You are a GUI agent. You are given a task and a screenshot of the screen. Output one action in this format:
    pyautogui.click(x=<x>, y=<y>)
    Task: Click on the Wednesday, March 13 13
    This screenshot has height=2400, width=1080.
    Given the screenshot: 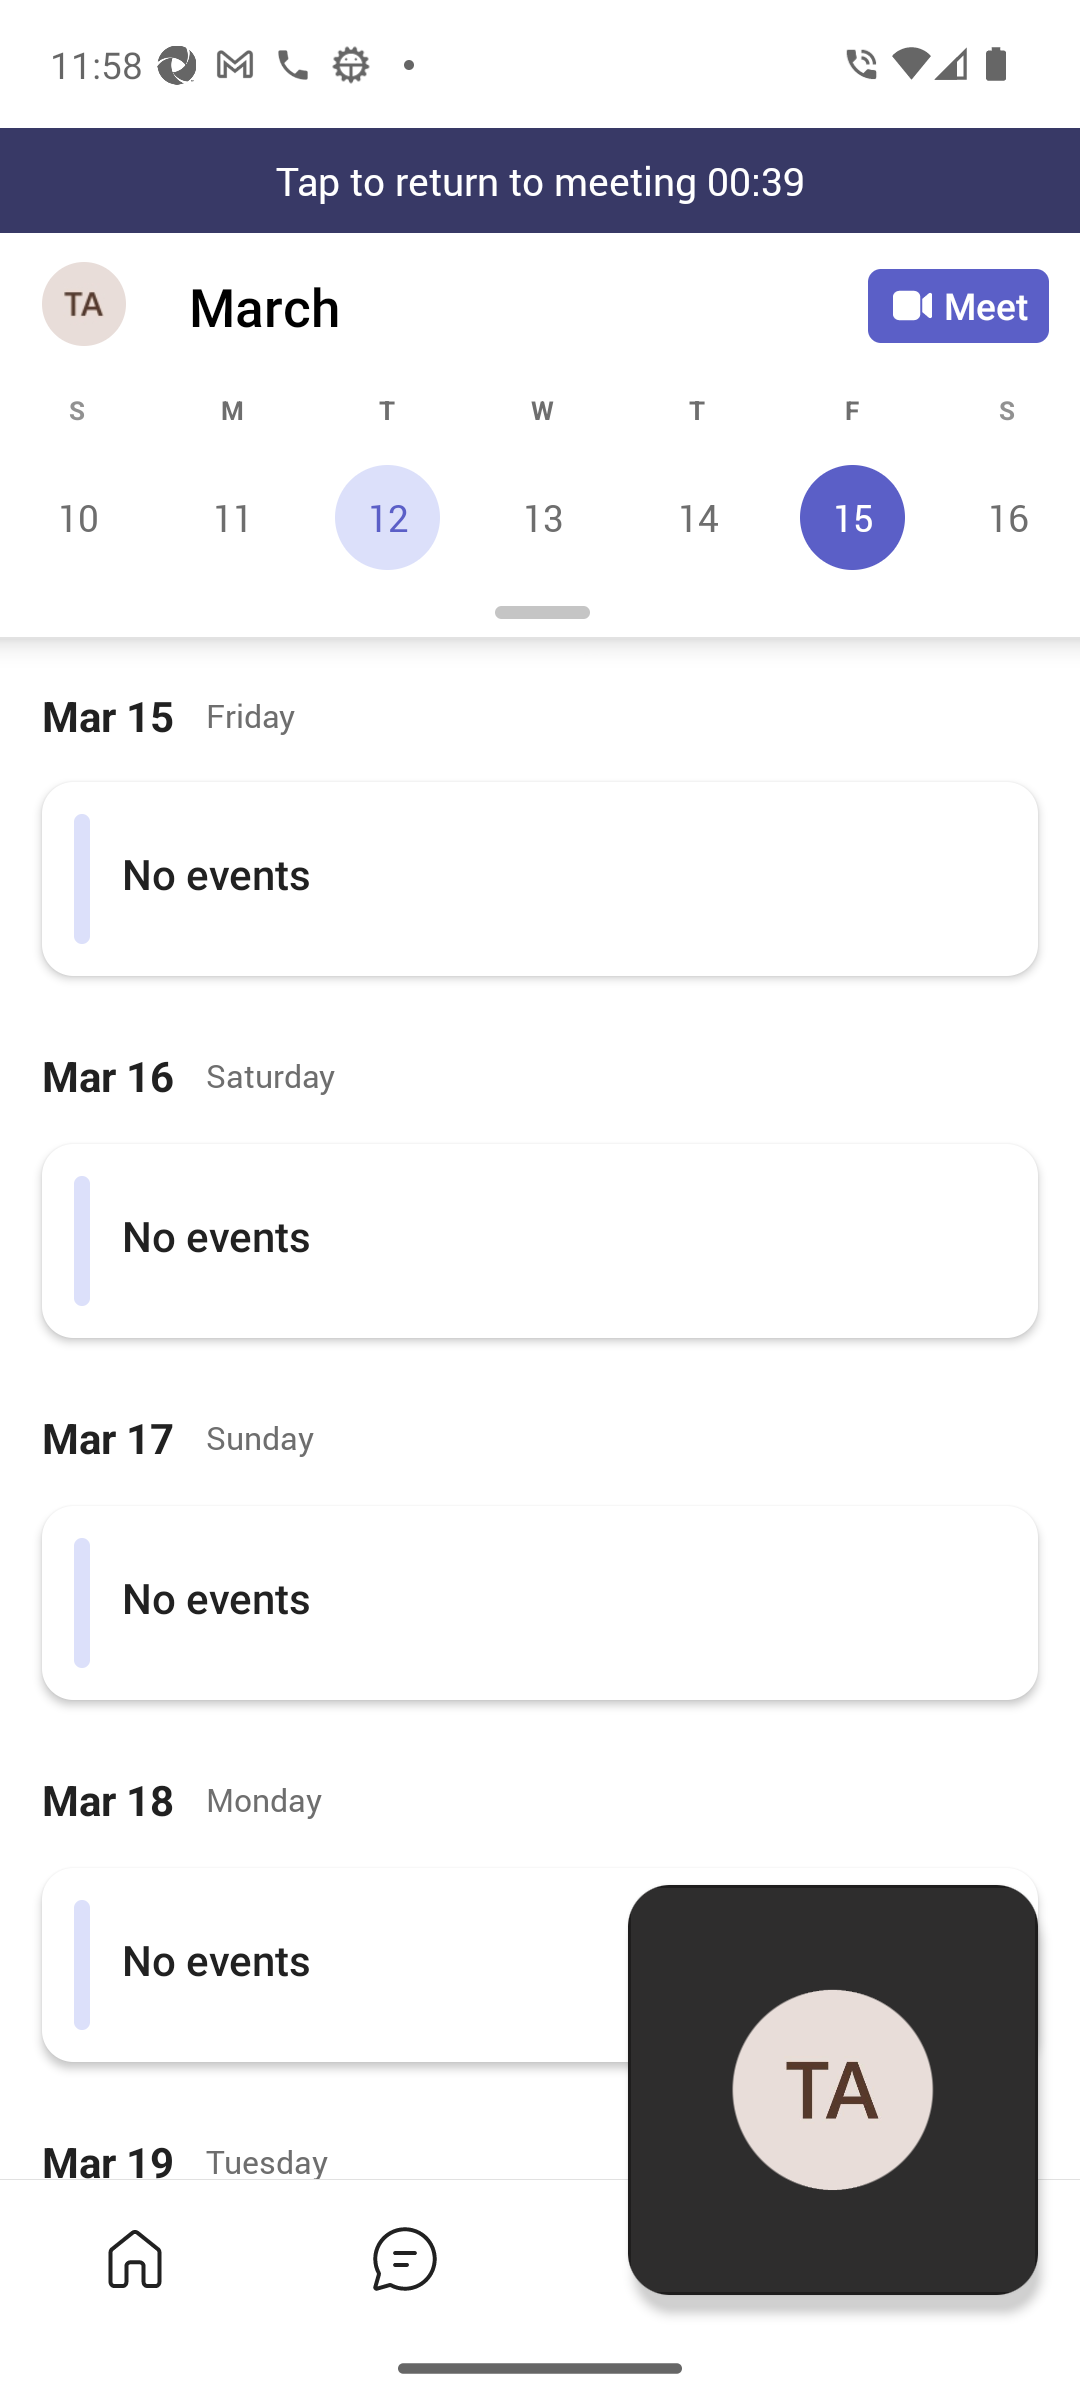 What is the action you would take?
    pyautogui.click(x=542, y=517)
    